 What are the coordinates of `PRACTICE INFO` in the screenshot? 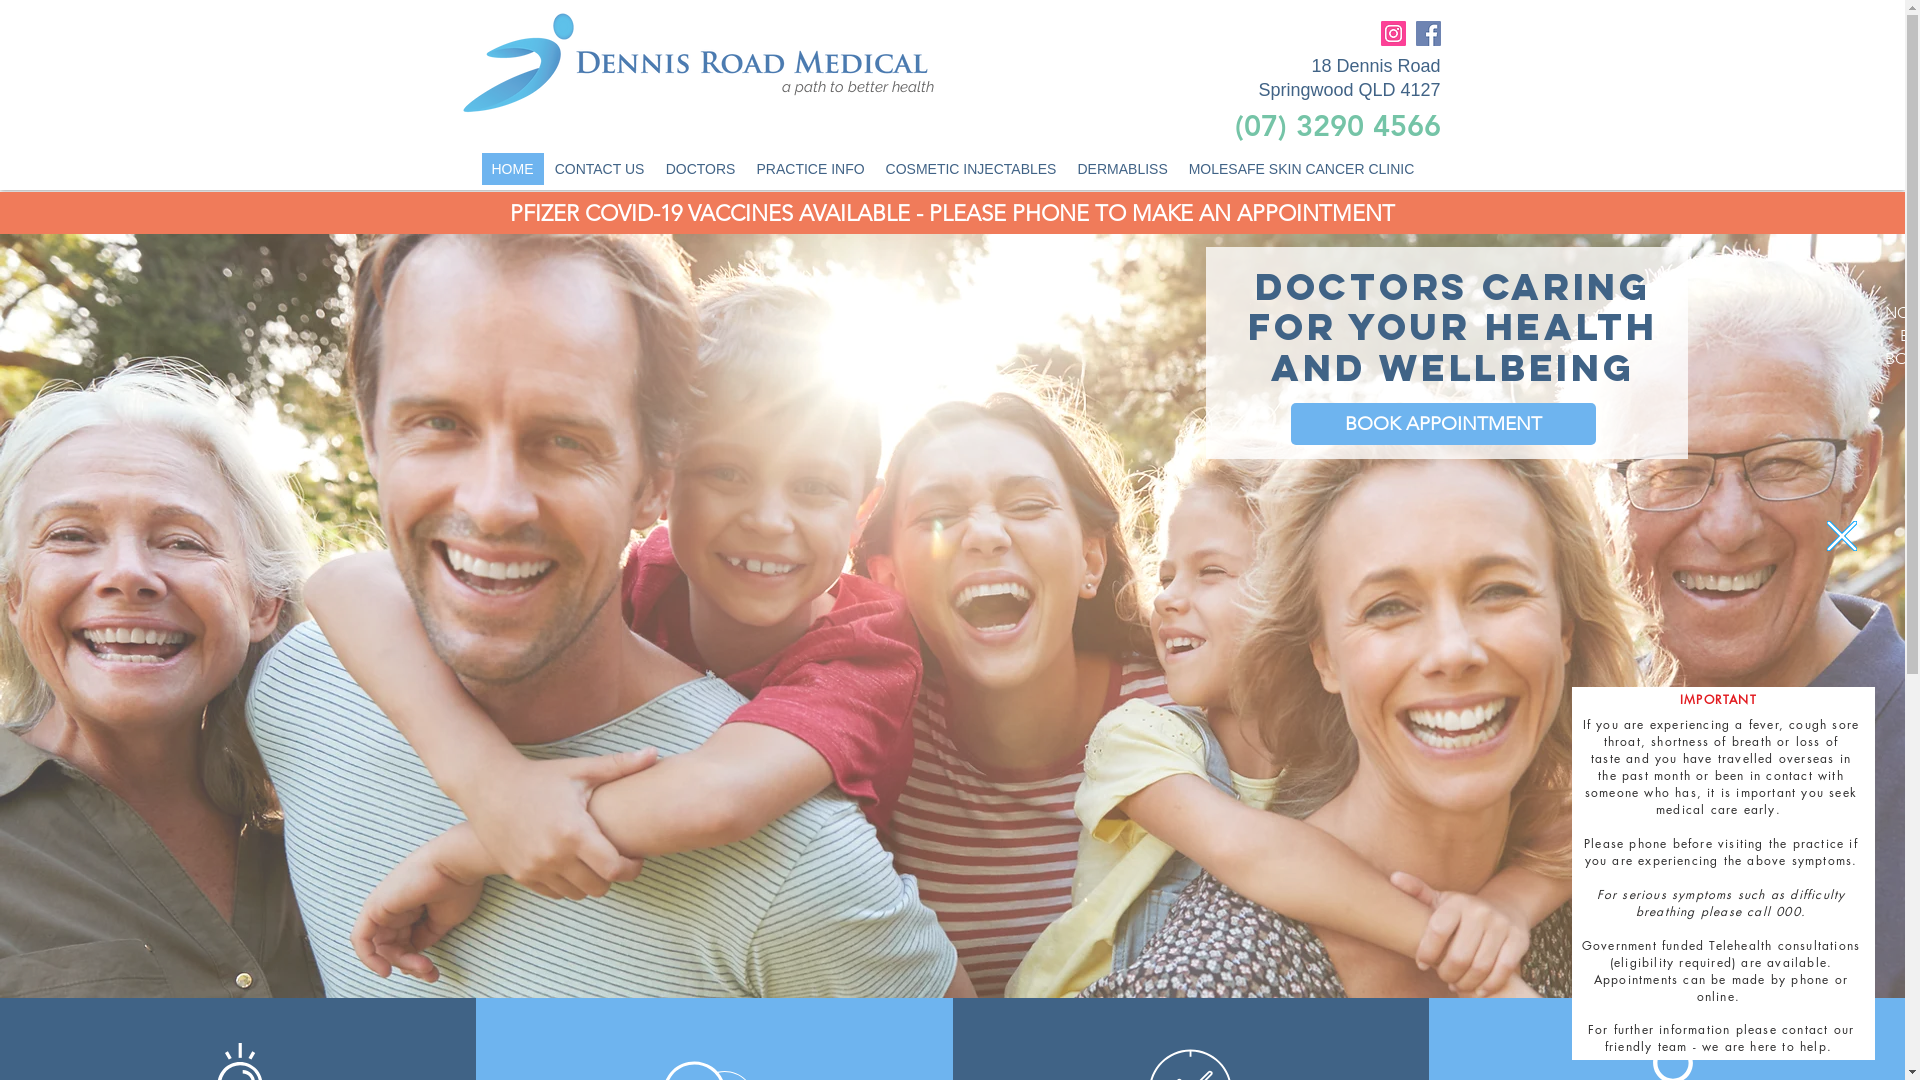 It's located at (810, 169).